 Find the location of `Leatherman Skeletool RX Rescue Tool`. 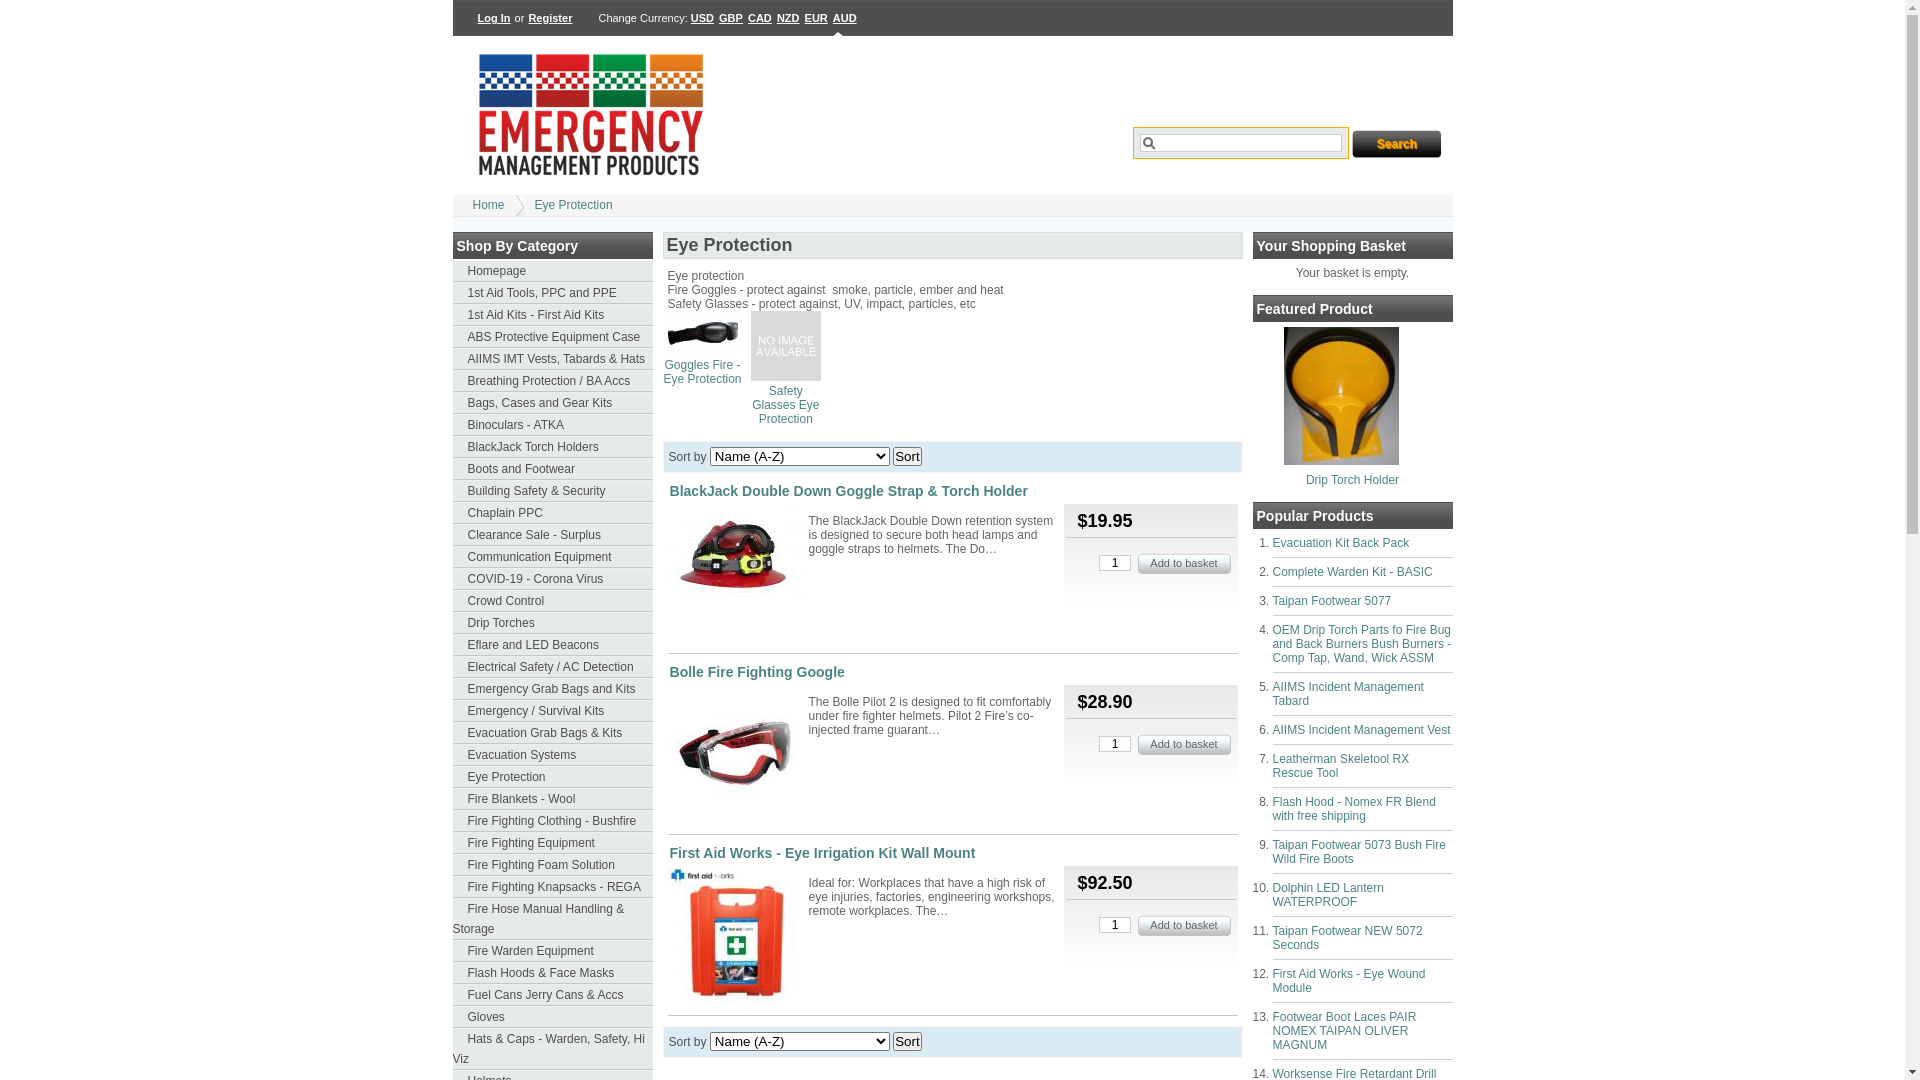

Leatherman Skeletool RX Rescue Tool is located at coordinates (1340, 766).